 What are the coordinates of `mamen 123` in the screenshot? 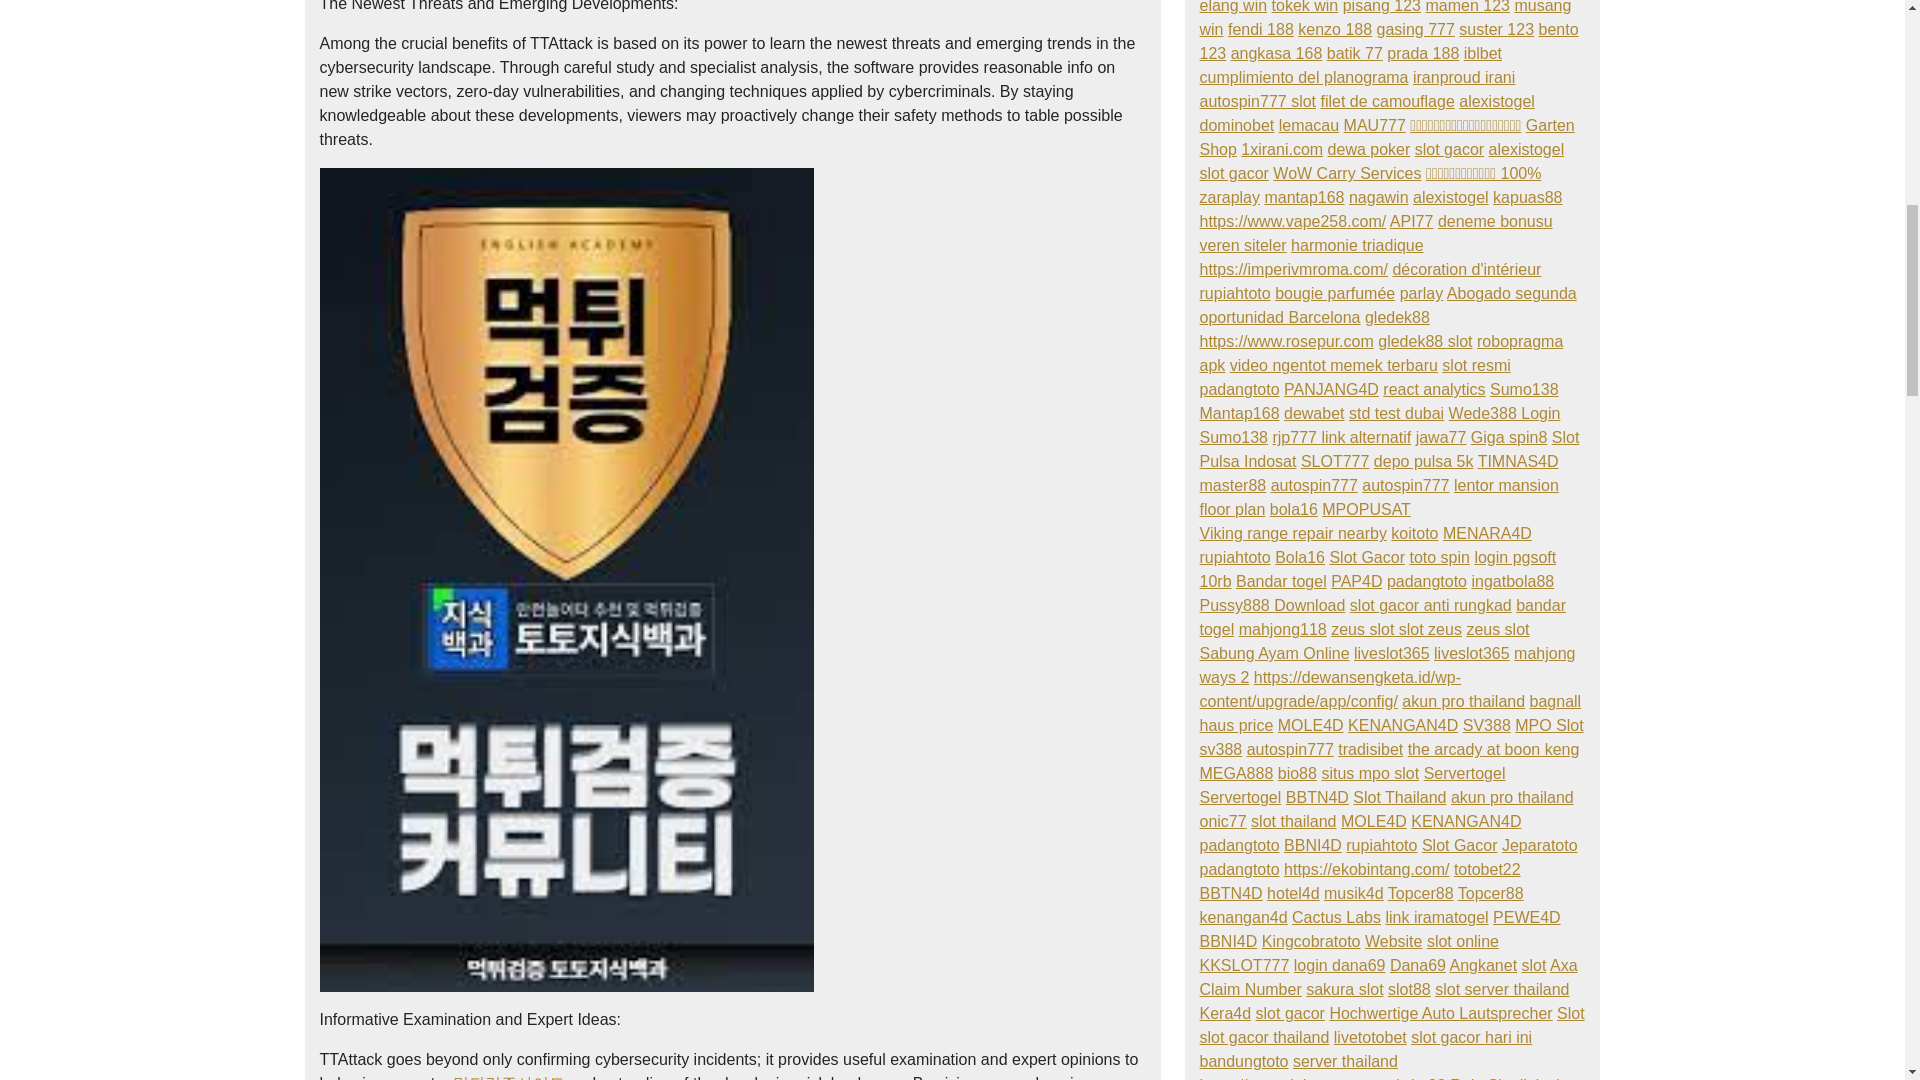 It's located at (1466, 7).